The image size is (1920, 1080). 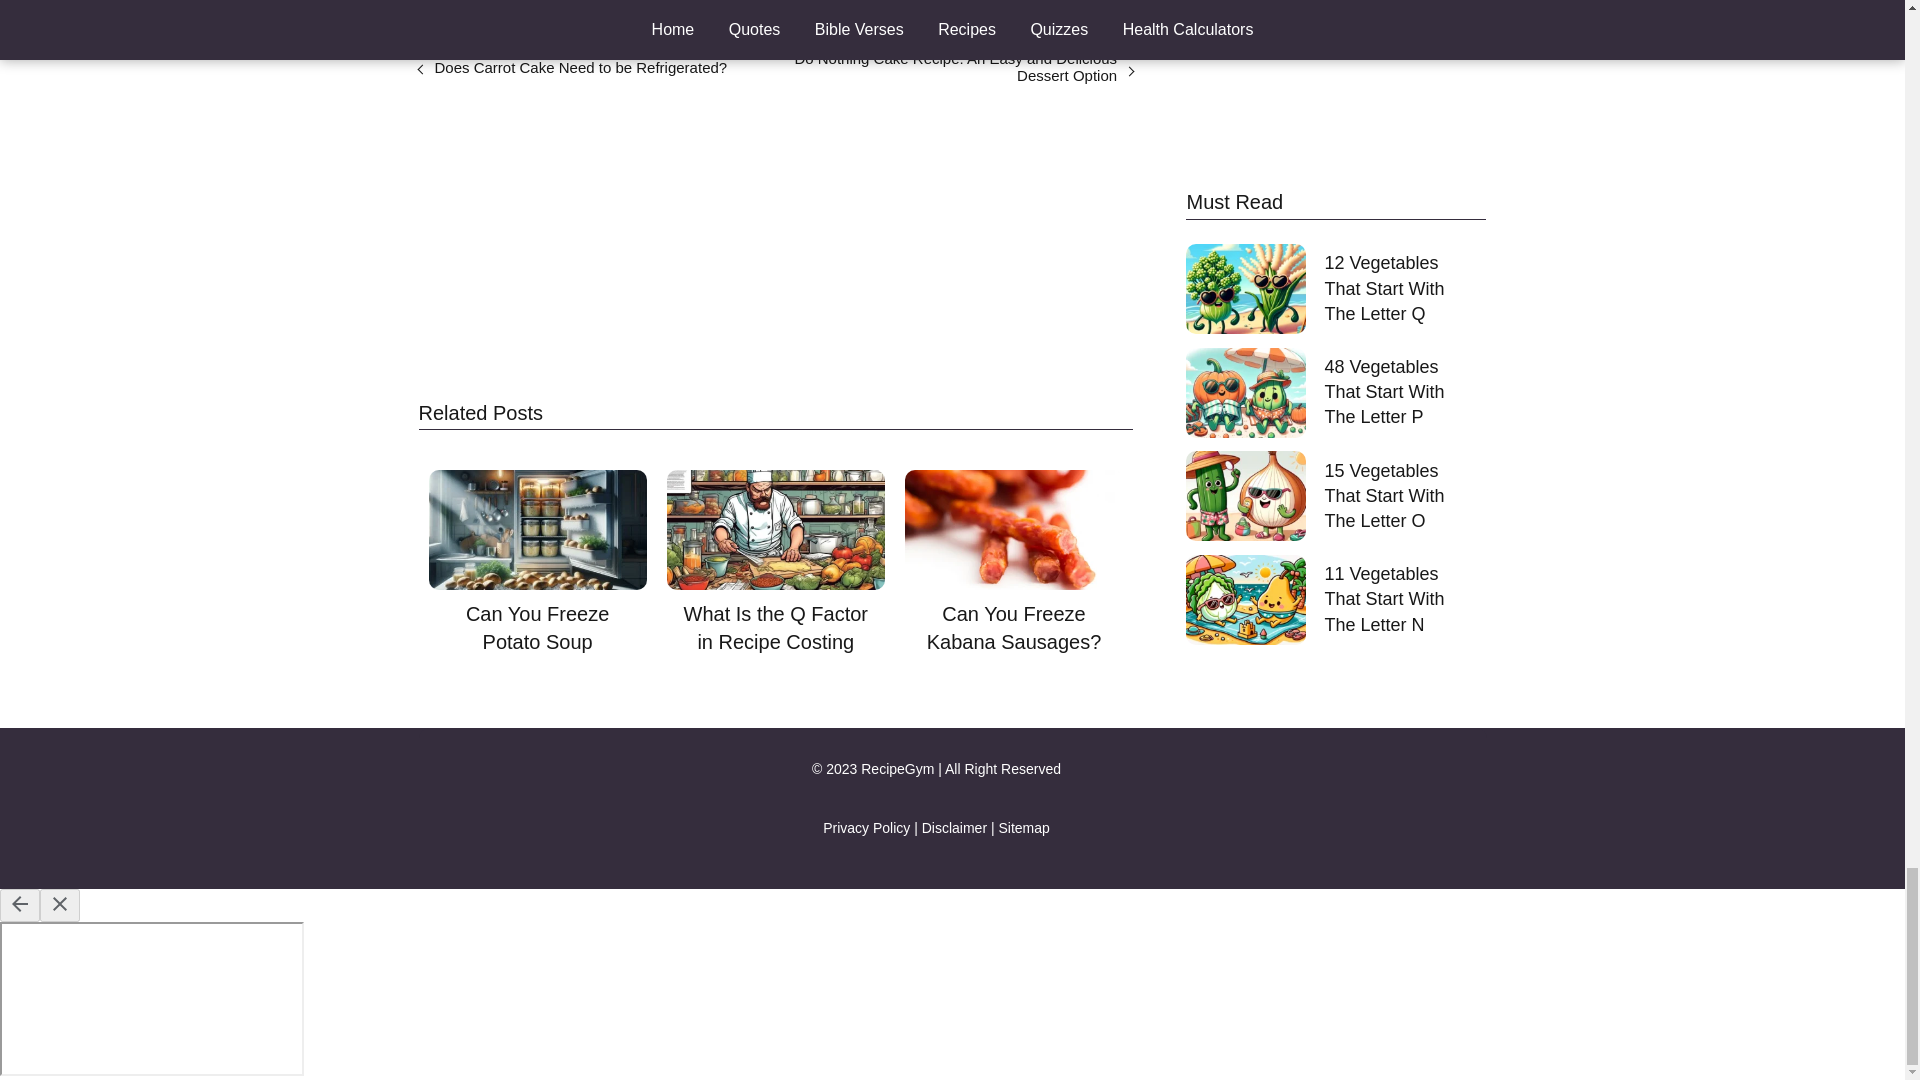 What do you see at coordinates (538, 562) in the screenshot?
I see `Can You Freeze Potato Soup` at bounding box center [538, 562].